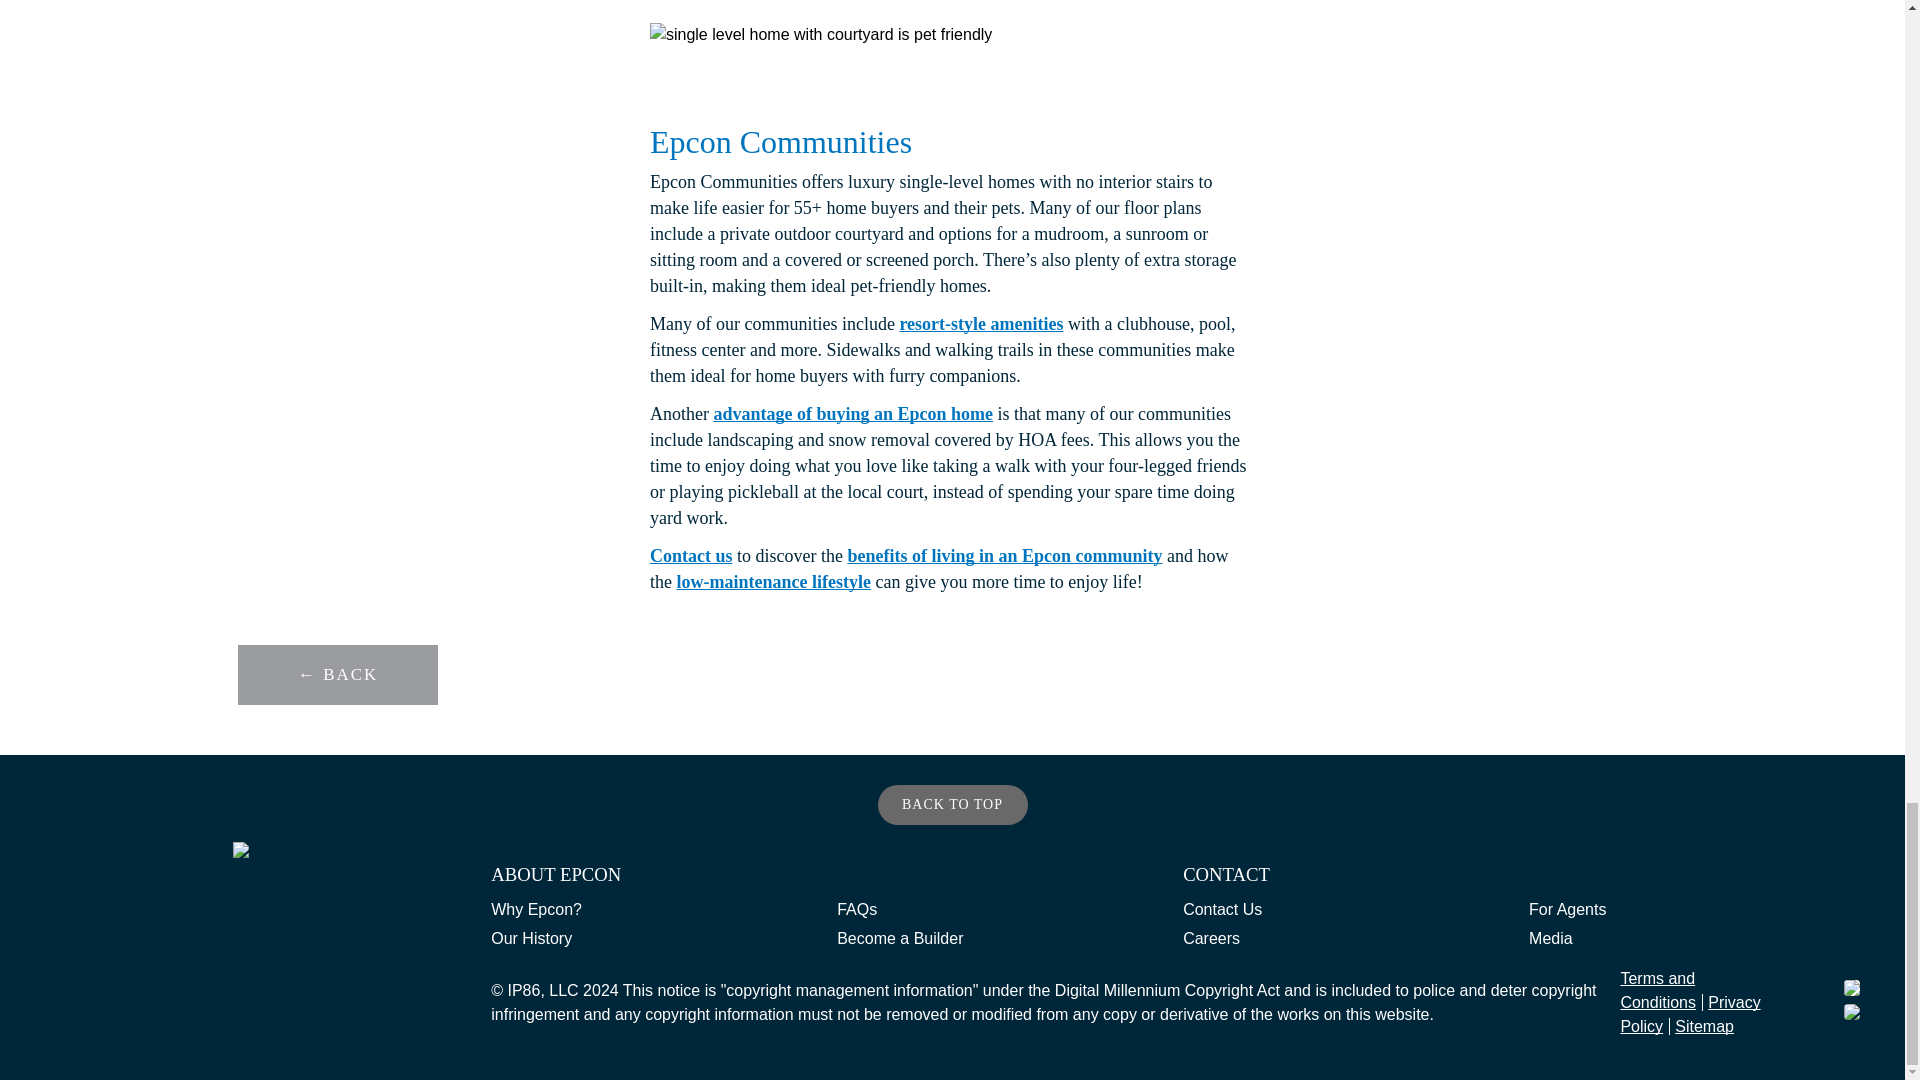 Image resolution: width=1920 pixels, height=1080 pixels. I want to click on Become a Builder, so click(900, 940).